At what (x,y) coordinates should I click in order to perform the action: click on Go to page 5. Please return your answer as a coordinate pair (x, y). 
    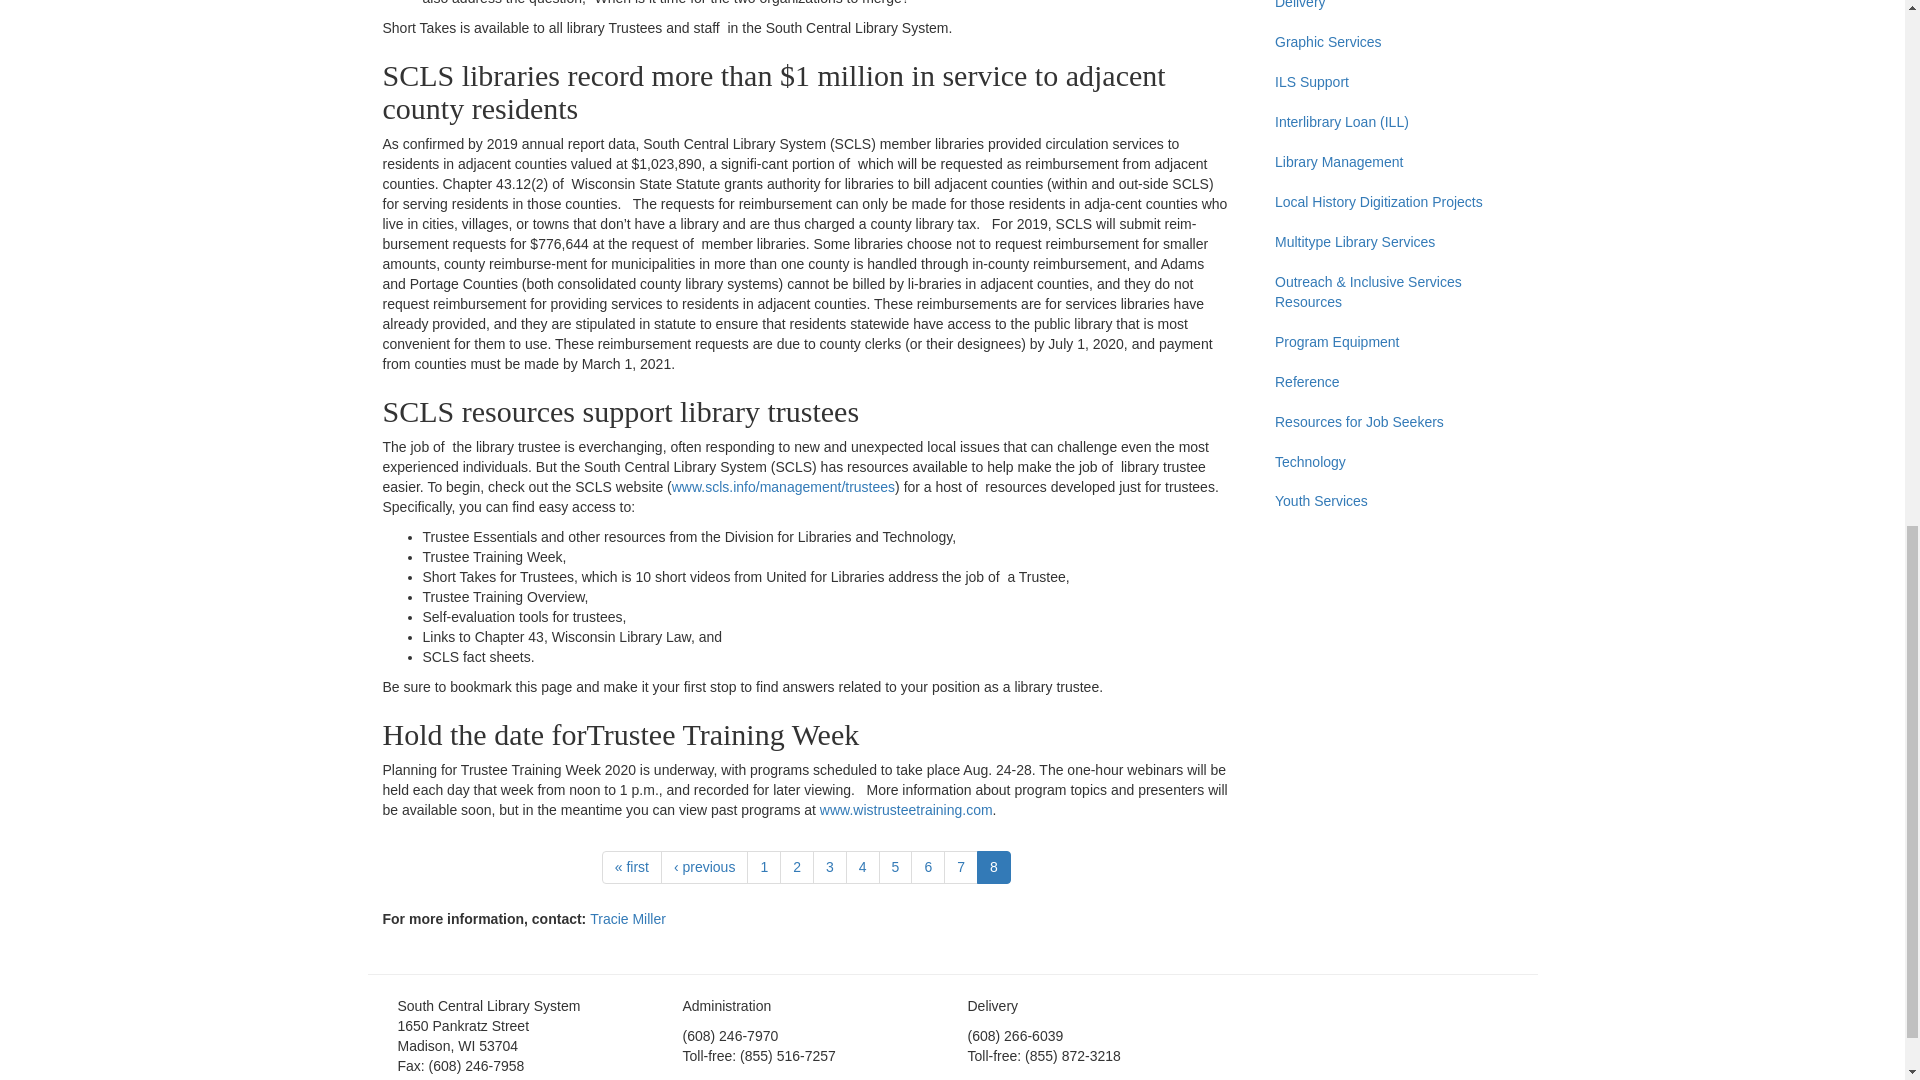
    Looking at the image, I should click on (896, 866).